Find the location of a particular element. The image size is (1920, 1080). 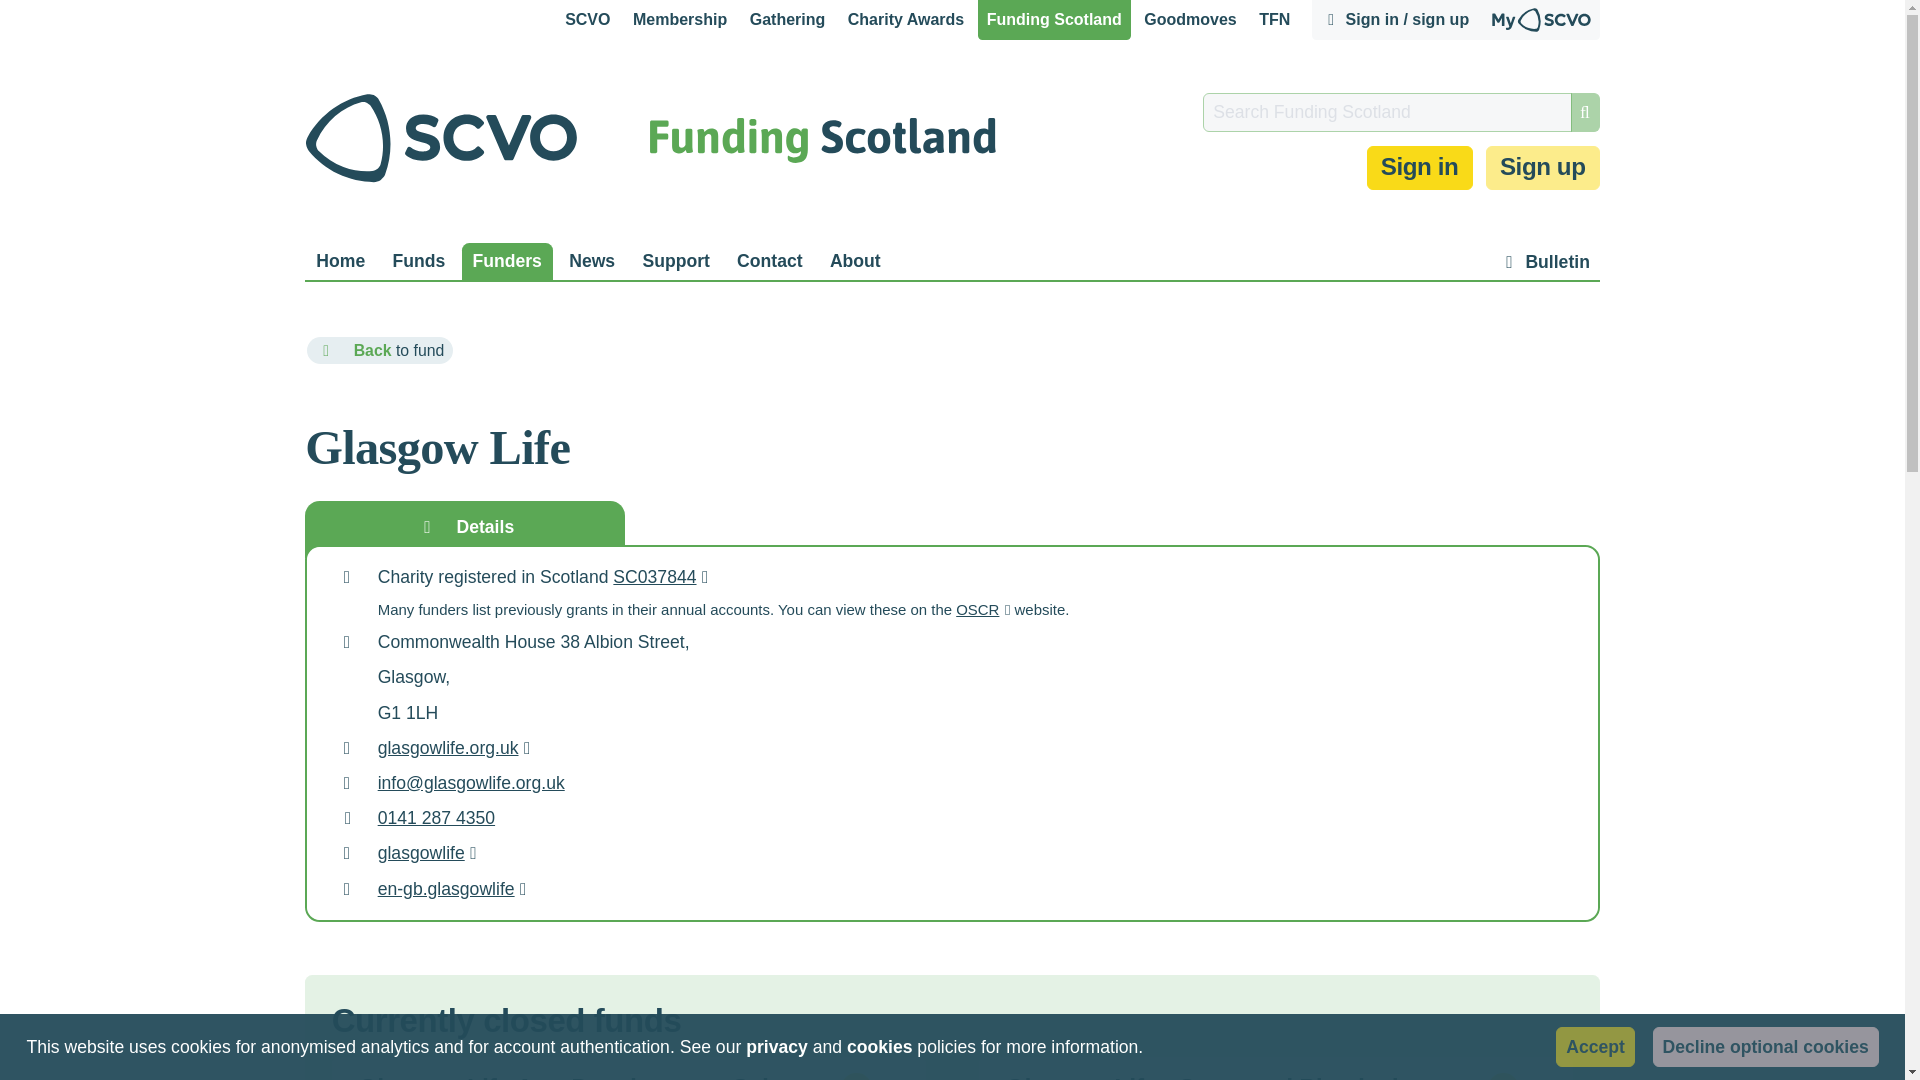

Email is located at coordinates (346, 784).